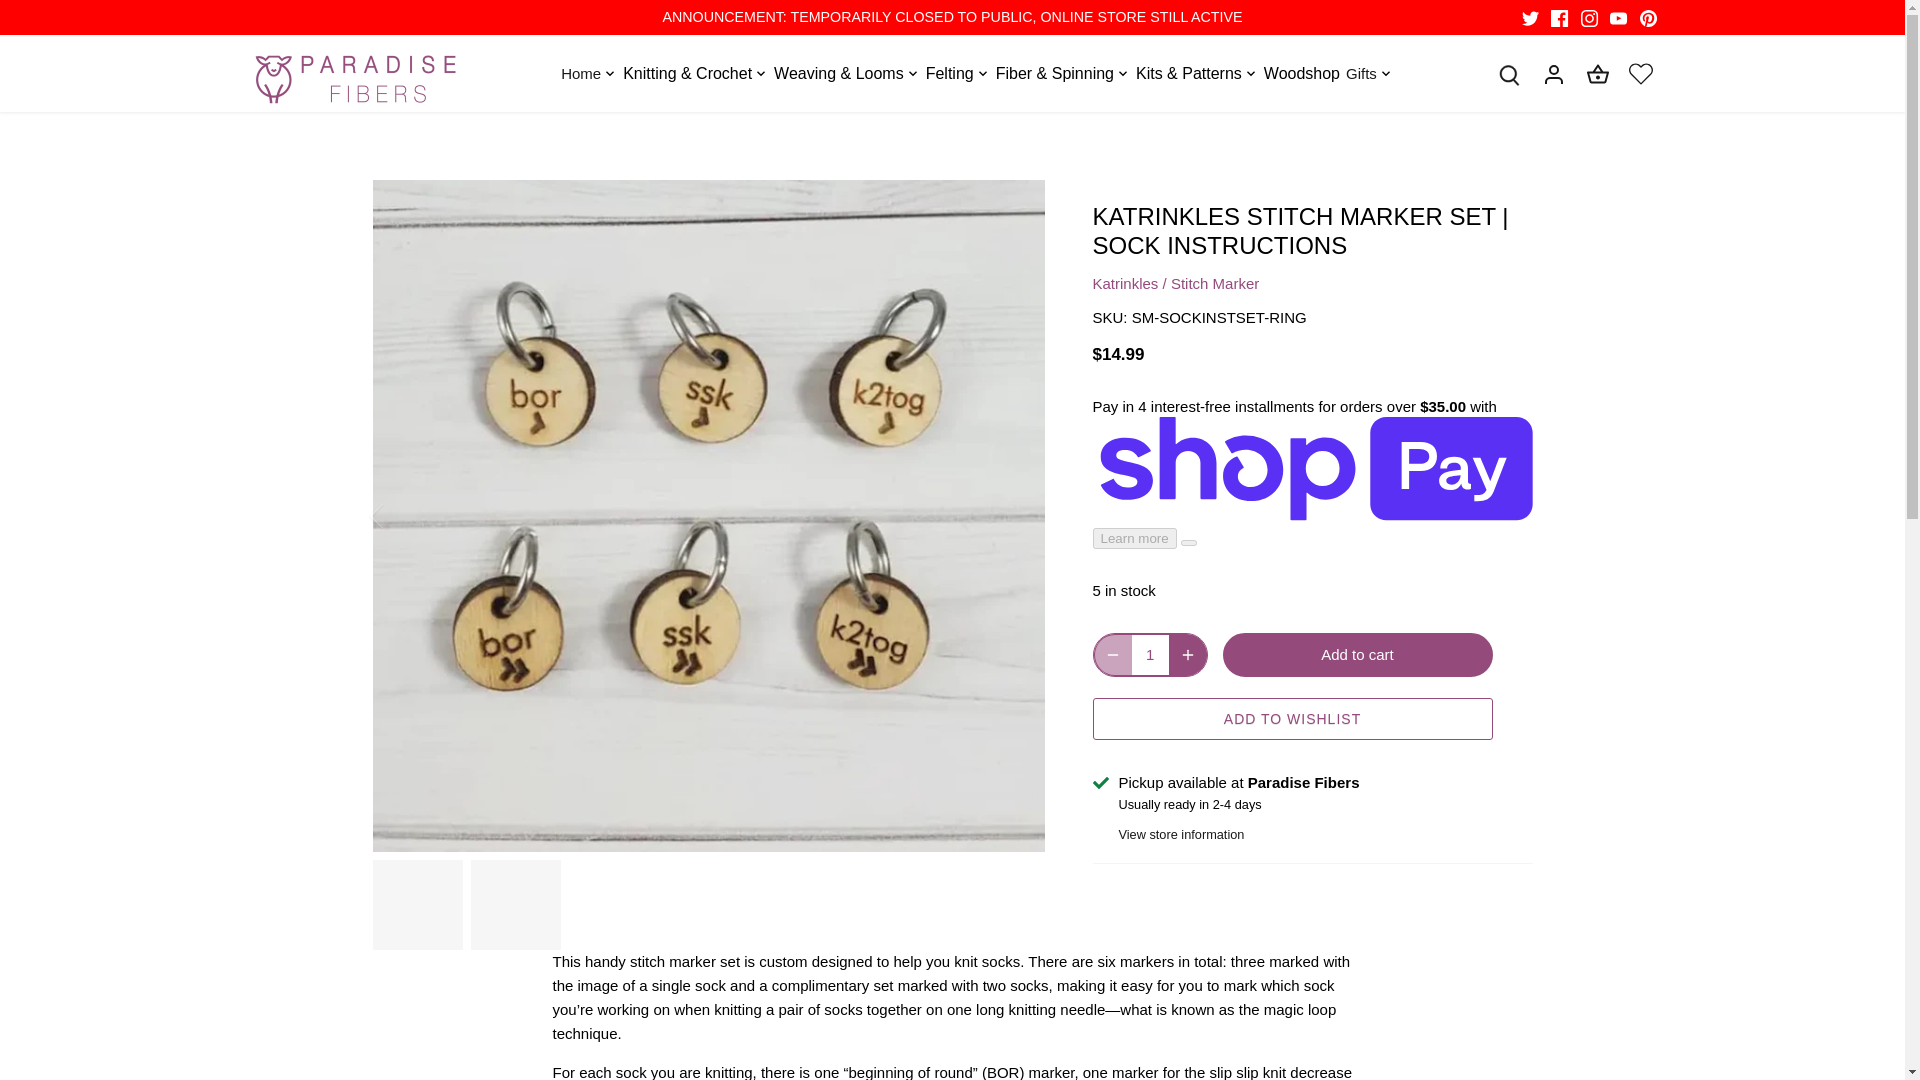 The image size is (1920, 1080). I want to click on Instagram, so click(1588, 18).